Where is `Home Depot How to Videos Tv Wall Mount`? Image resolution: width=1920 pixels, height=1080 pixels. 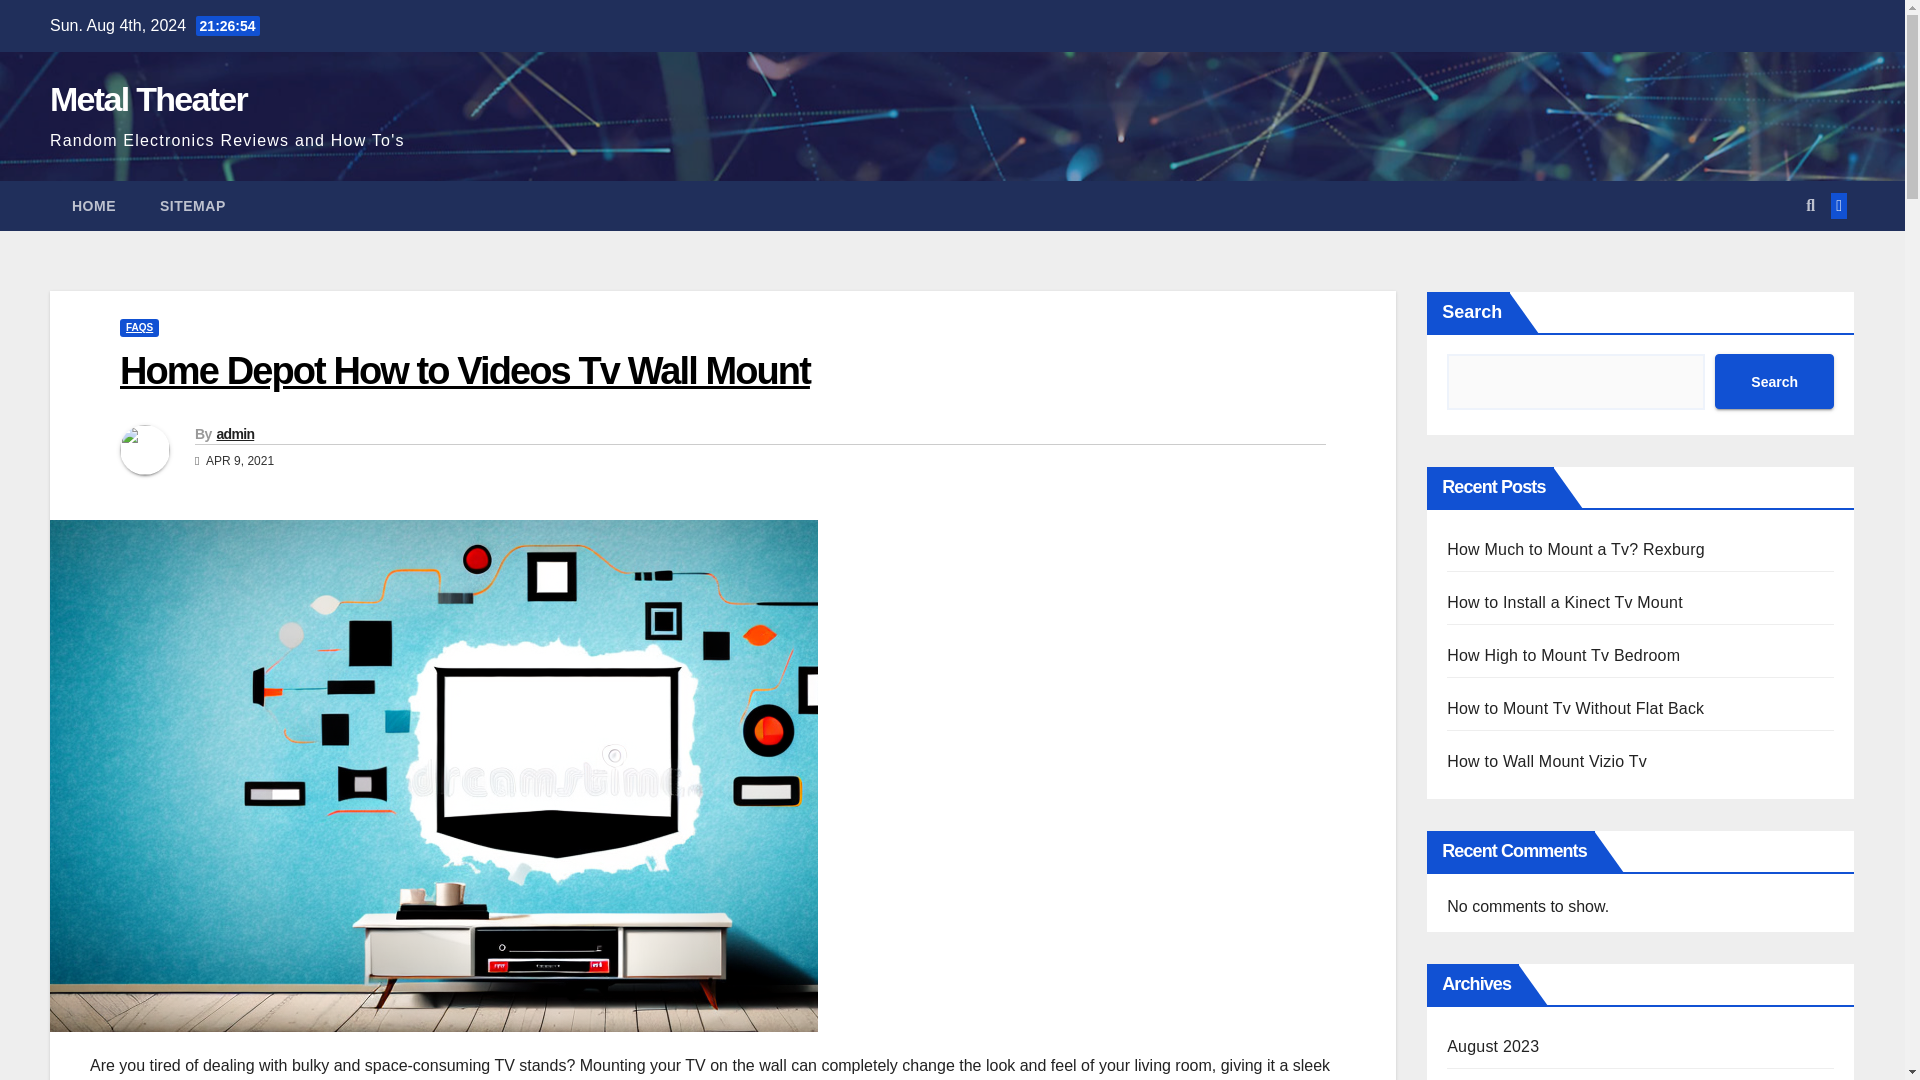
Home Depot How to Videos Tv Wall Mount is located at coordinates (464, 370).